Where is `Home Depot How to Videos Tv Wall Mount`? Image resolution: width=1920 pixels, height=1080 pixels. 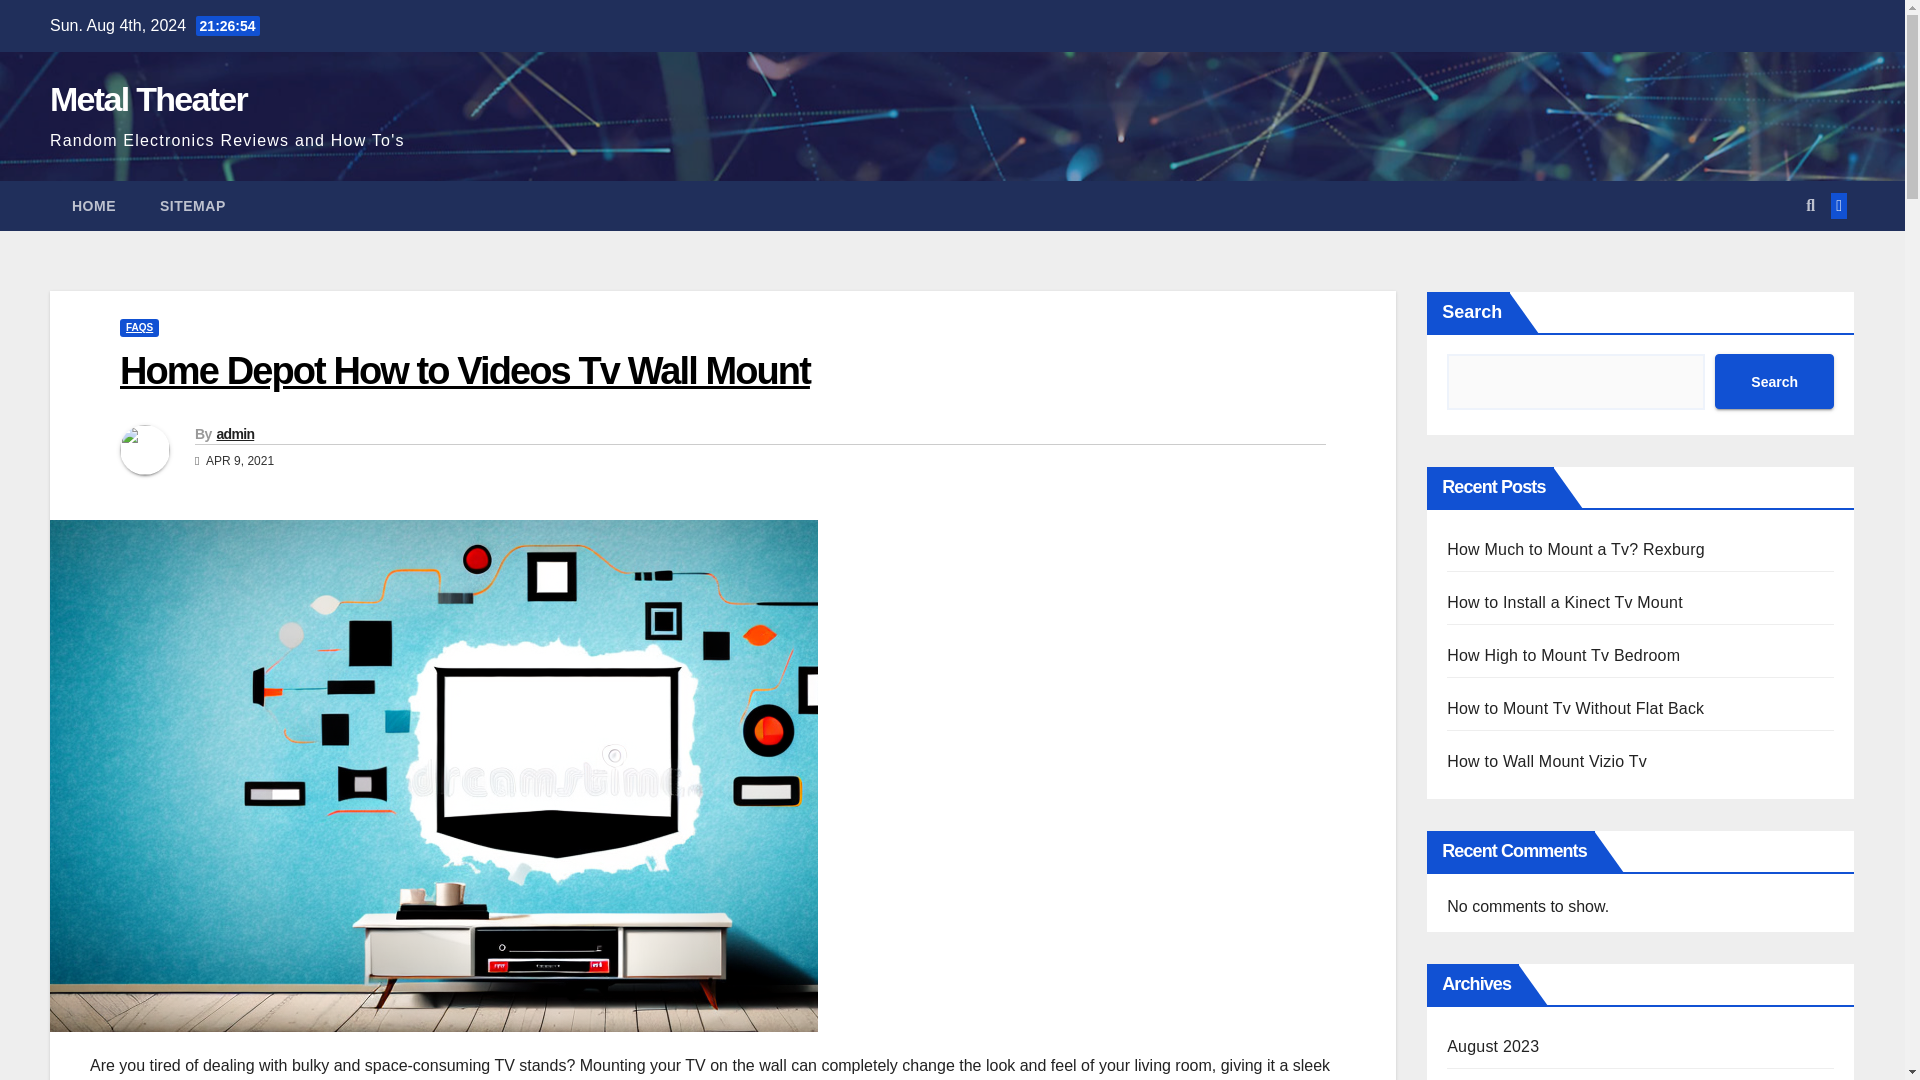
Home Depot How to Videos Tv Wall Mount is located at coordinates (464, 370).